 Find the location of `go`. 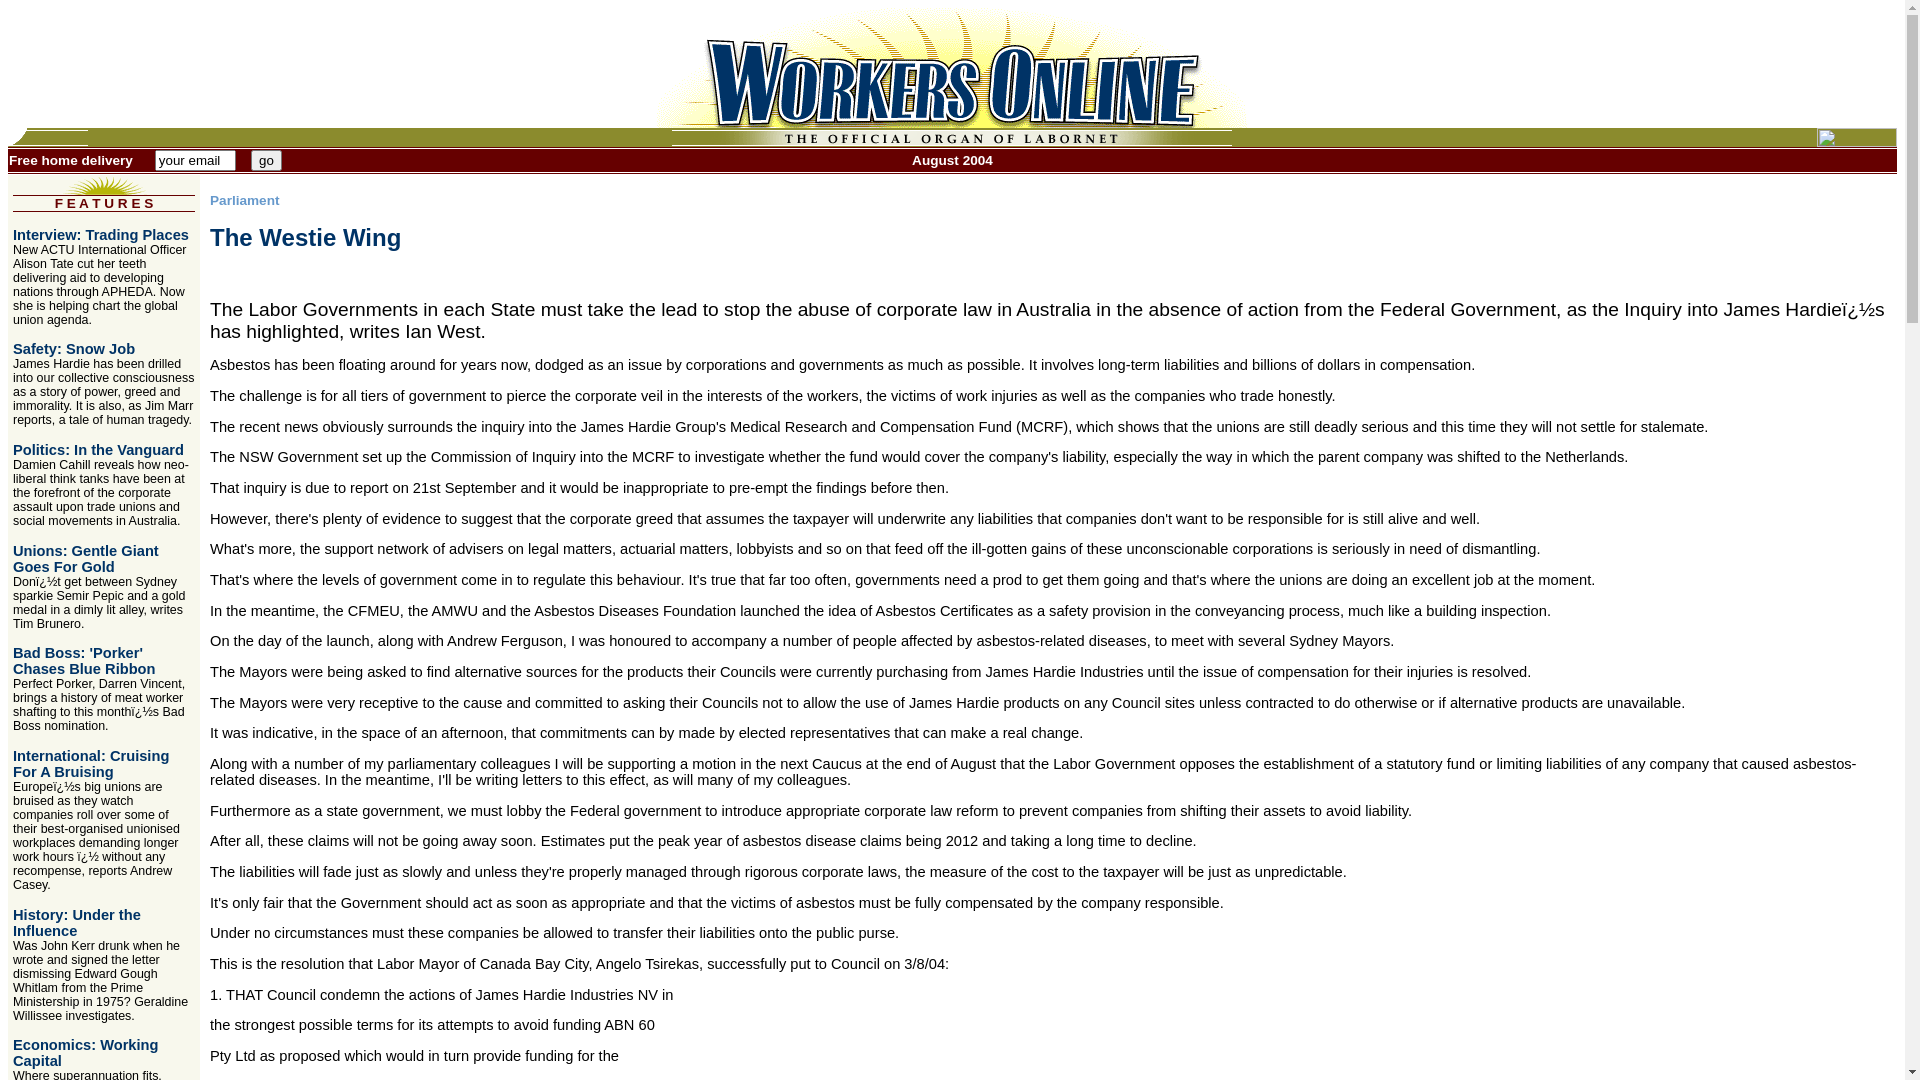

go is located at coordinates (266, 160).